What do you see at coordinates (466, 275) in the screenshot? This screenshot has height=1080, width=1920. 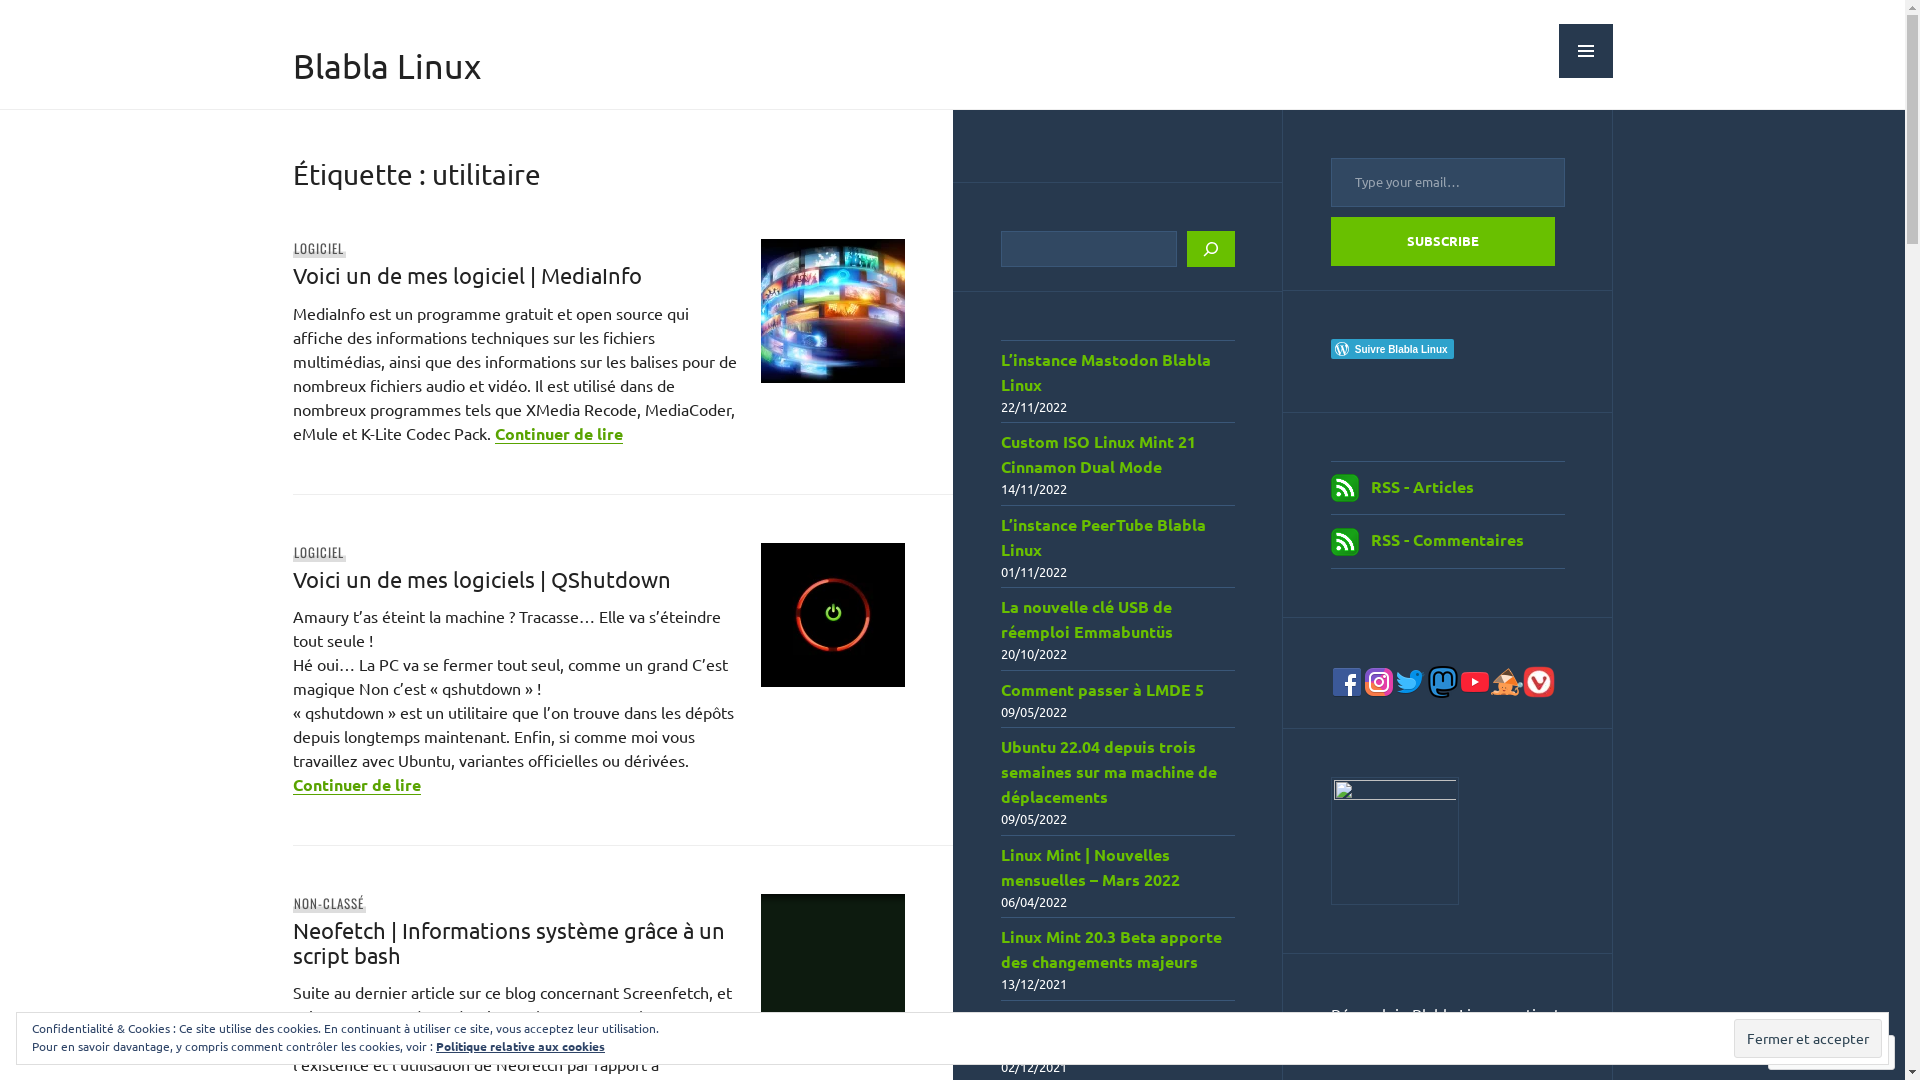 I see `Voici un de mes logiciel | MediaInfo` at bounding box center [466, 275].